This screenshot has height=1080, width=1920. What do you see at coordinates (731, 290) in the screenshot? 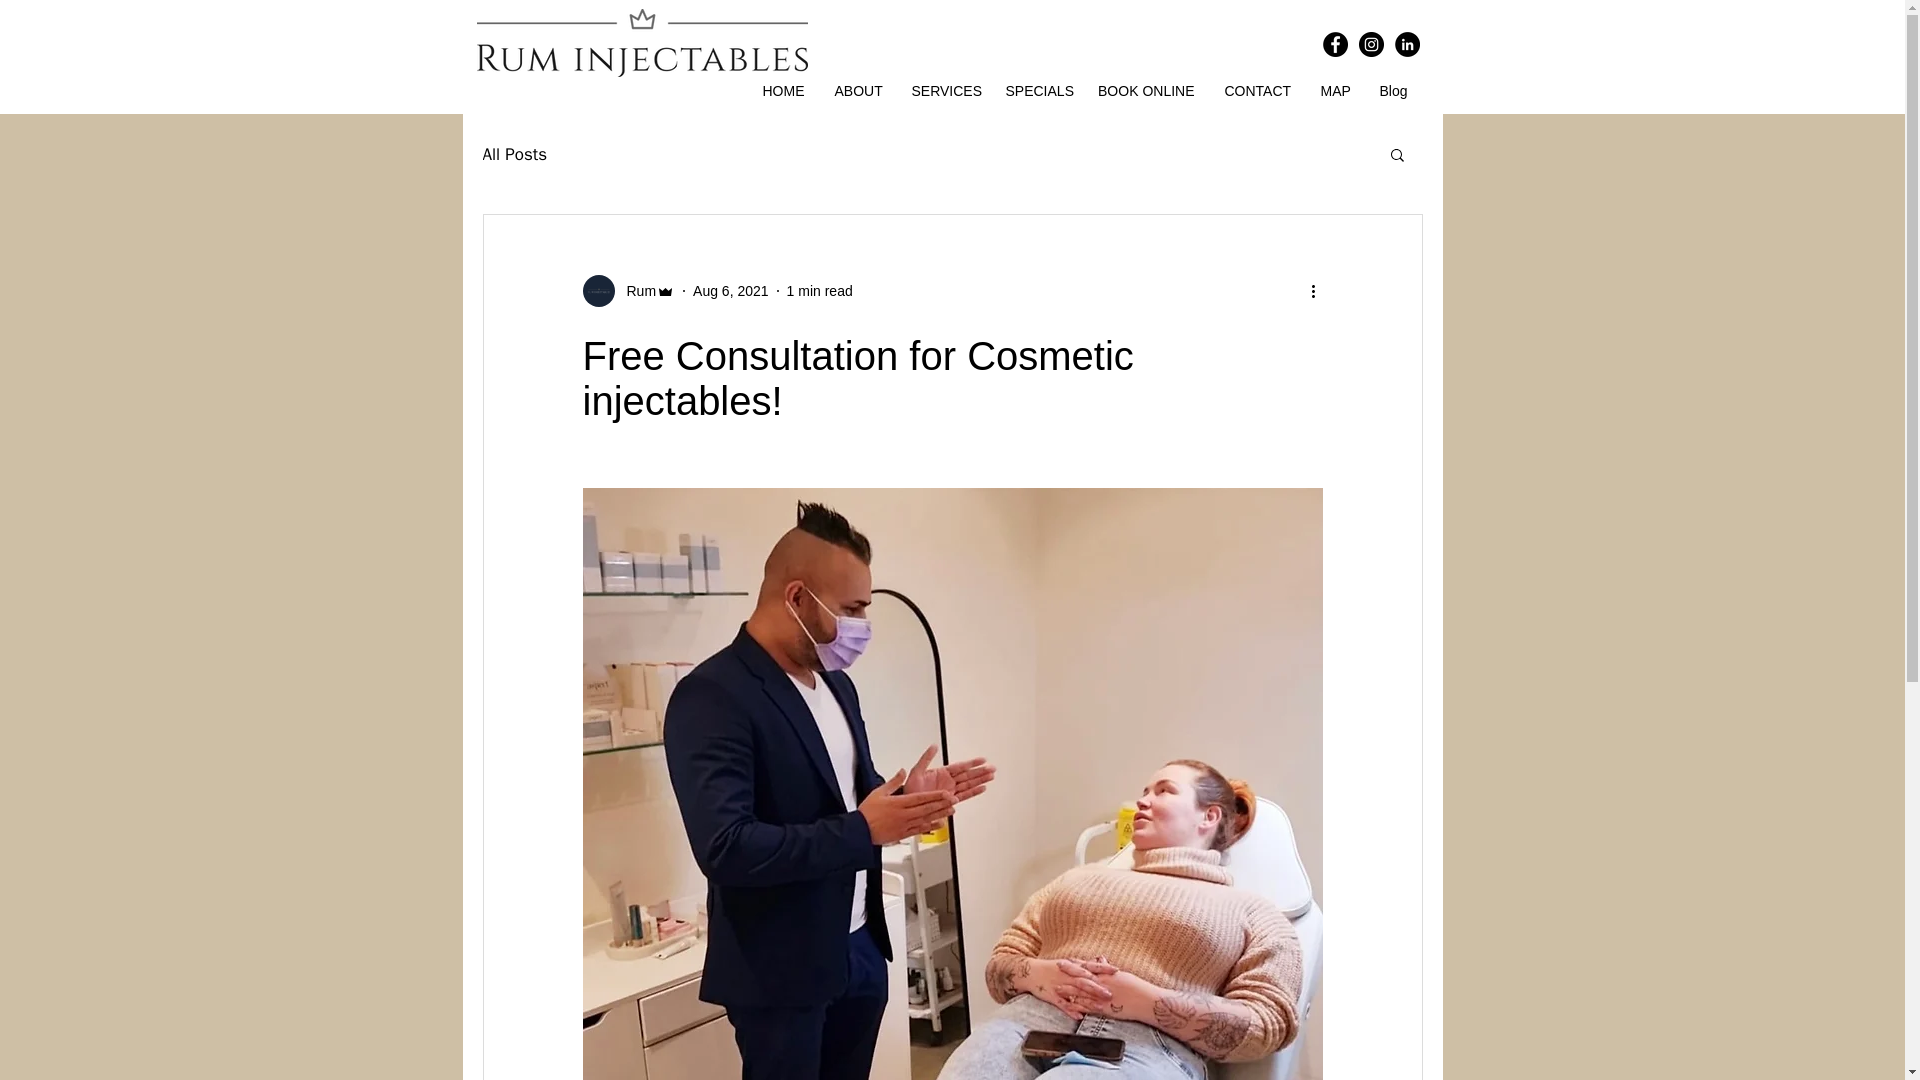
I see `Aug 6, 2021` at bounding box center [731, 290].